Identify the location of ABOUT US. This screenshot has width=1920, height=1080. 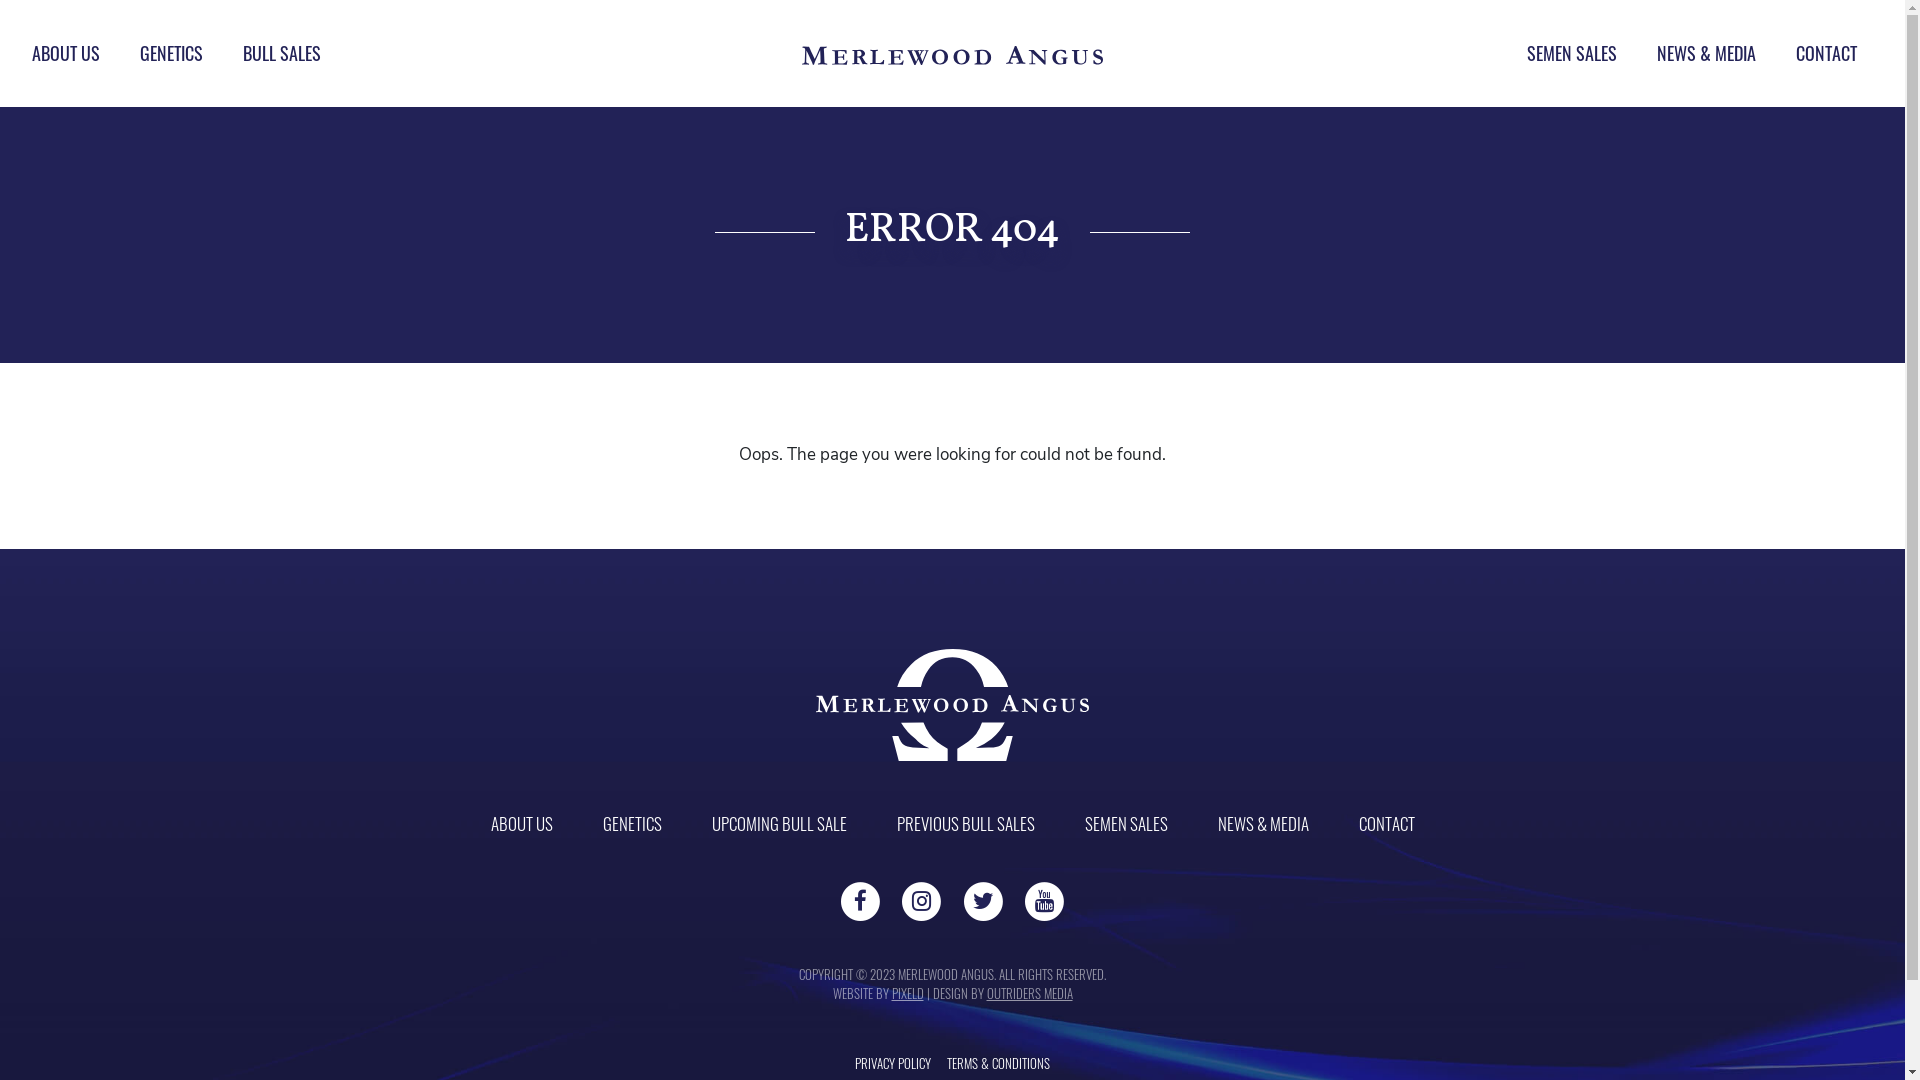
(66, 54).